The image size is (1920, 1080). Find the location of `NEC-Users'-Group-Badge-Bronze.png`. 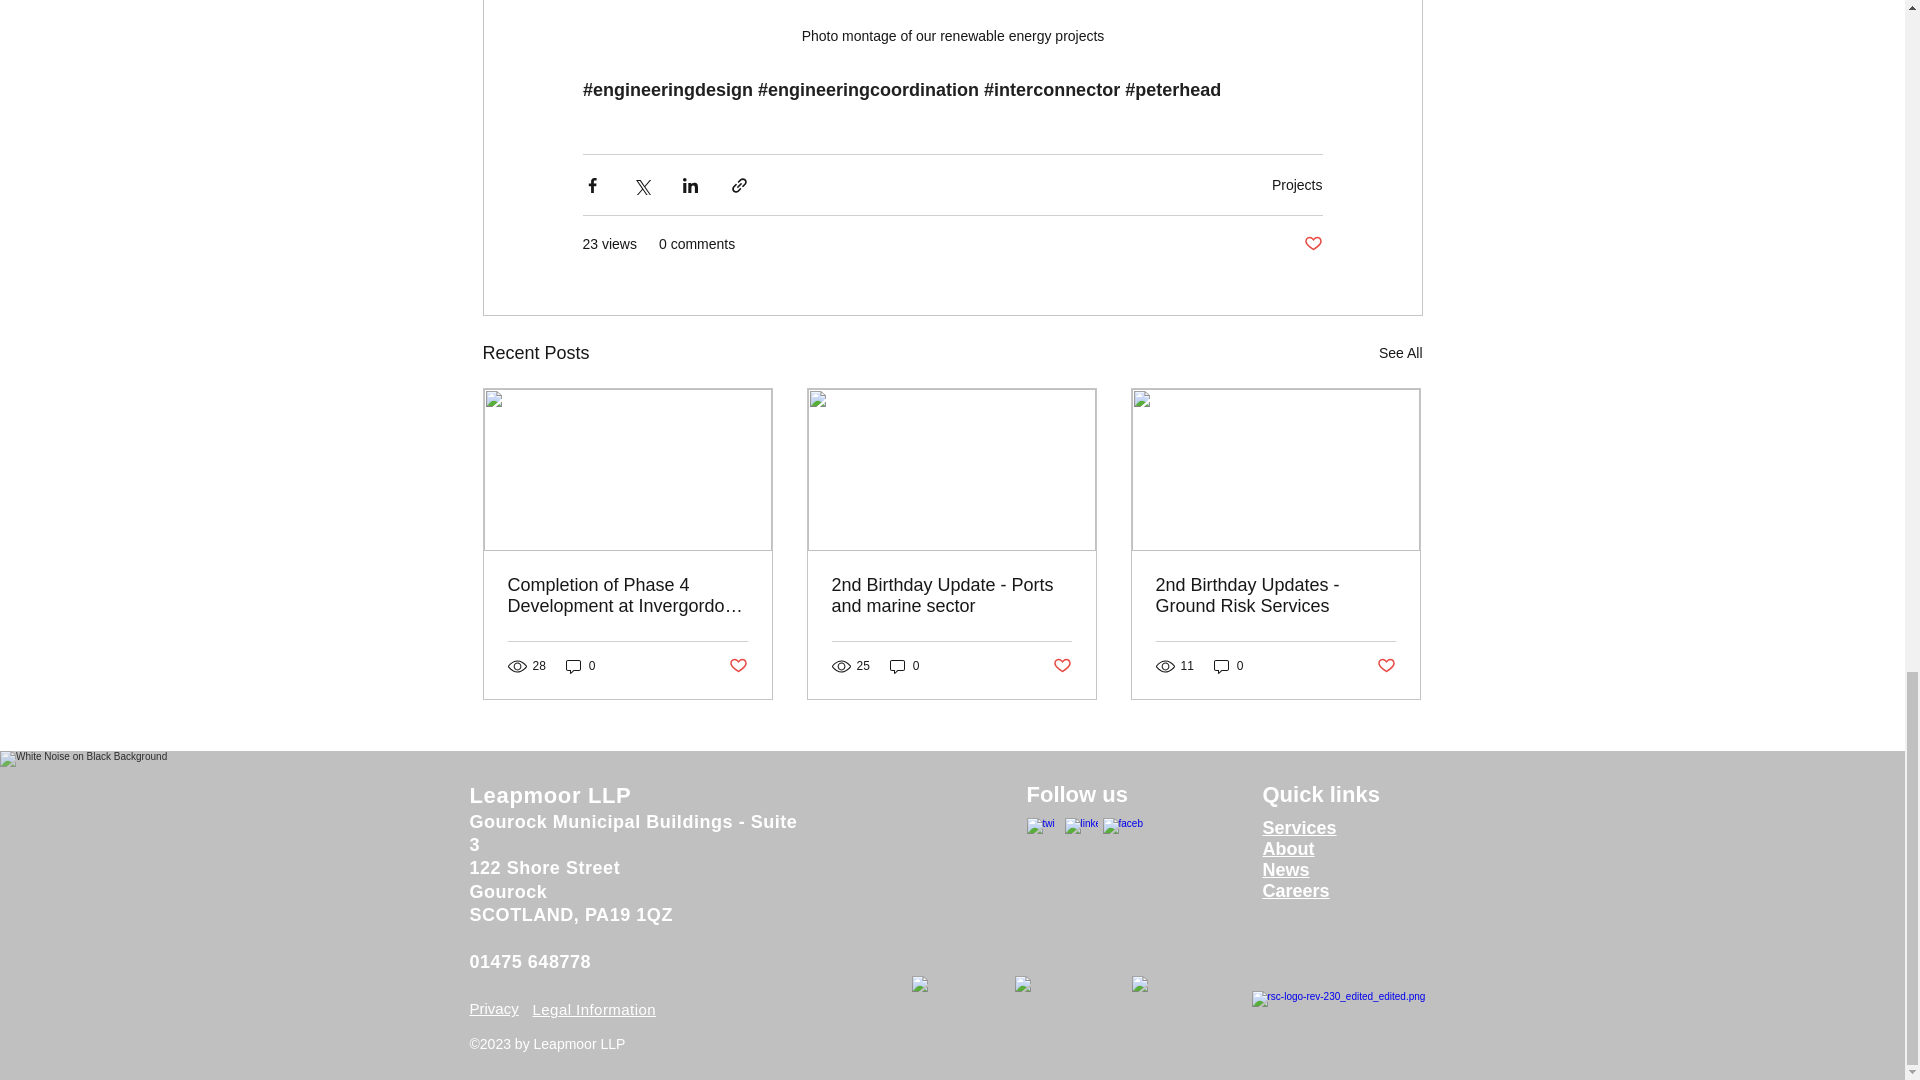

NEC-Users'-Group-Badge-Bronze.png is located at coordinates (1062, 1016).